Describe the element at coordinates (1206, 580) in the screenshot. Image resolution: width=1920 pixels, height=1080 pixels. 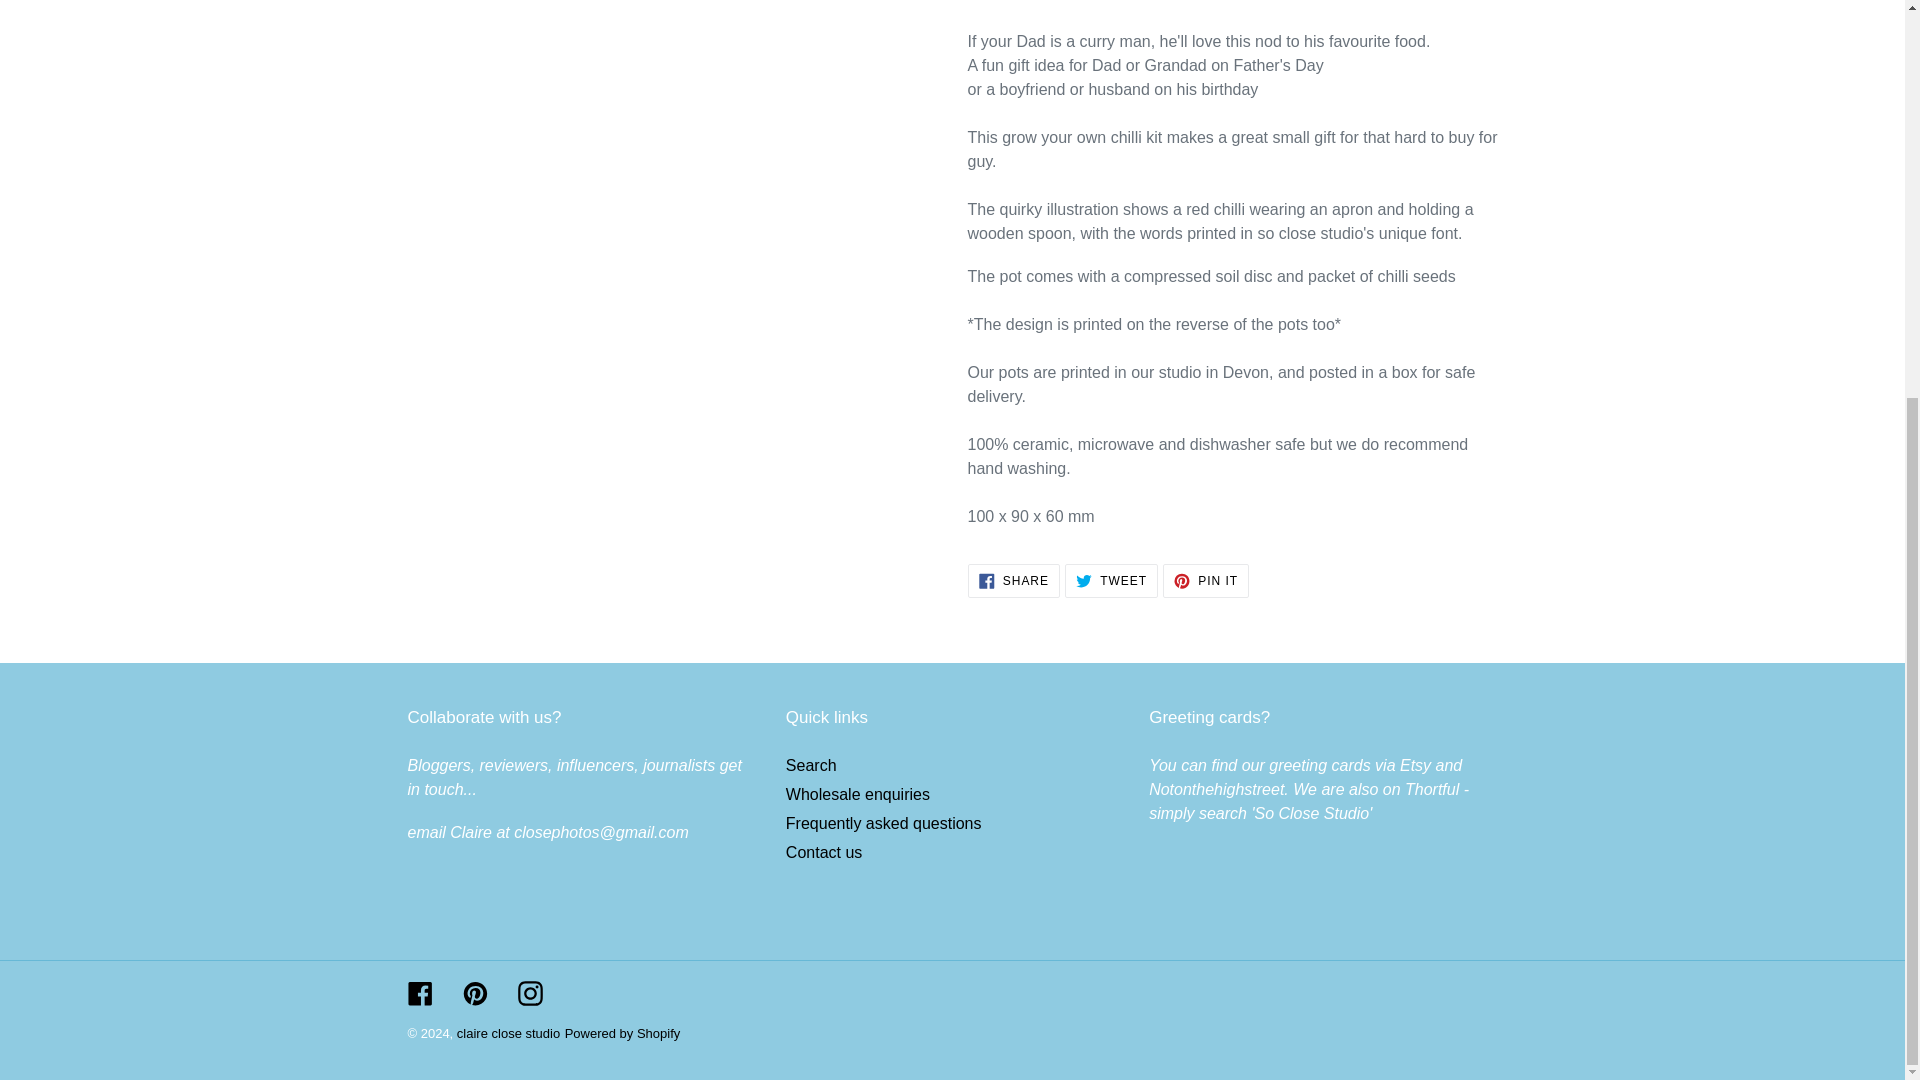
I see `Contact us` at that location.